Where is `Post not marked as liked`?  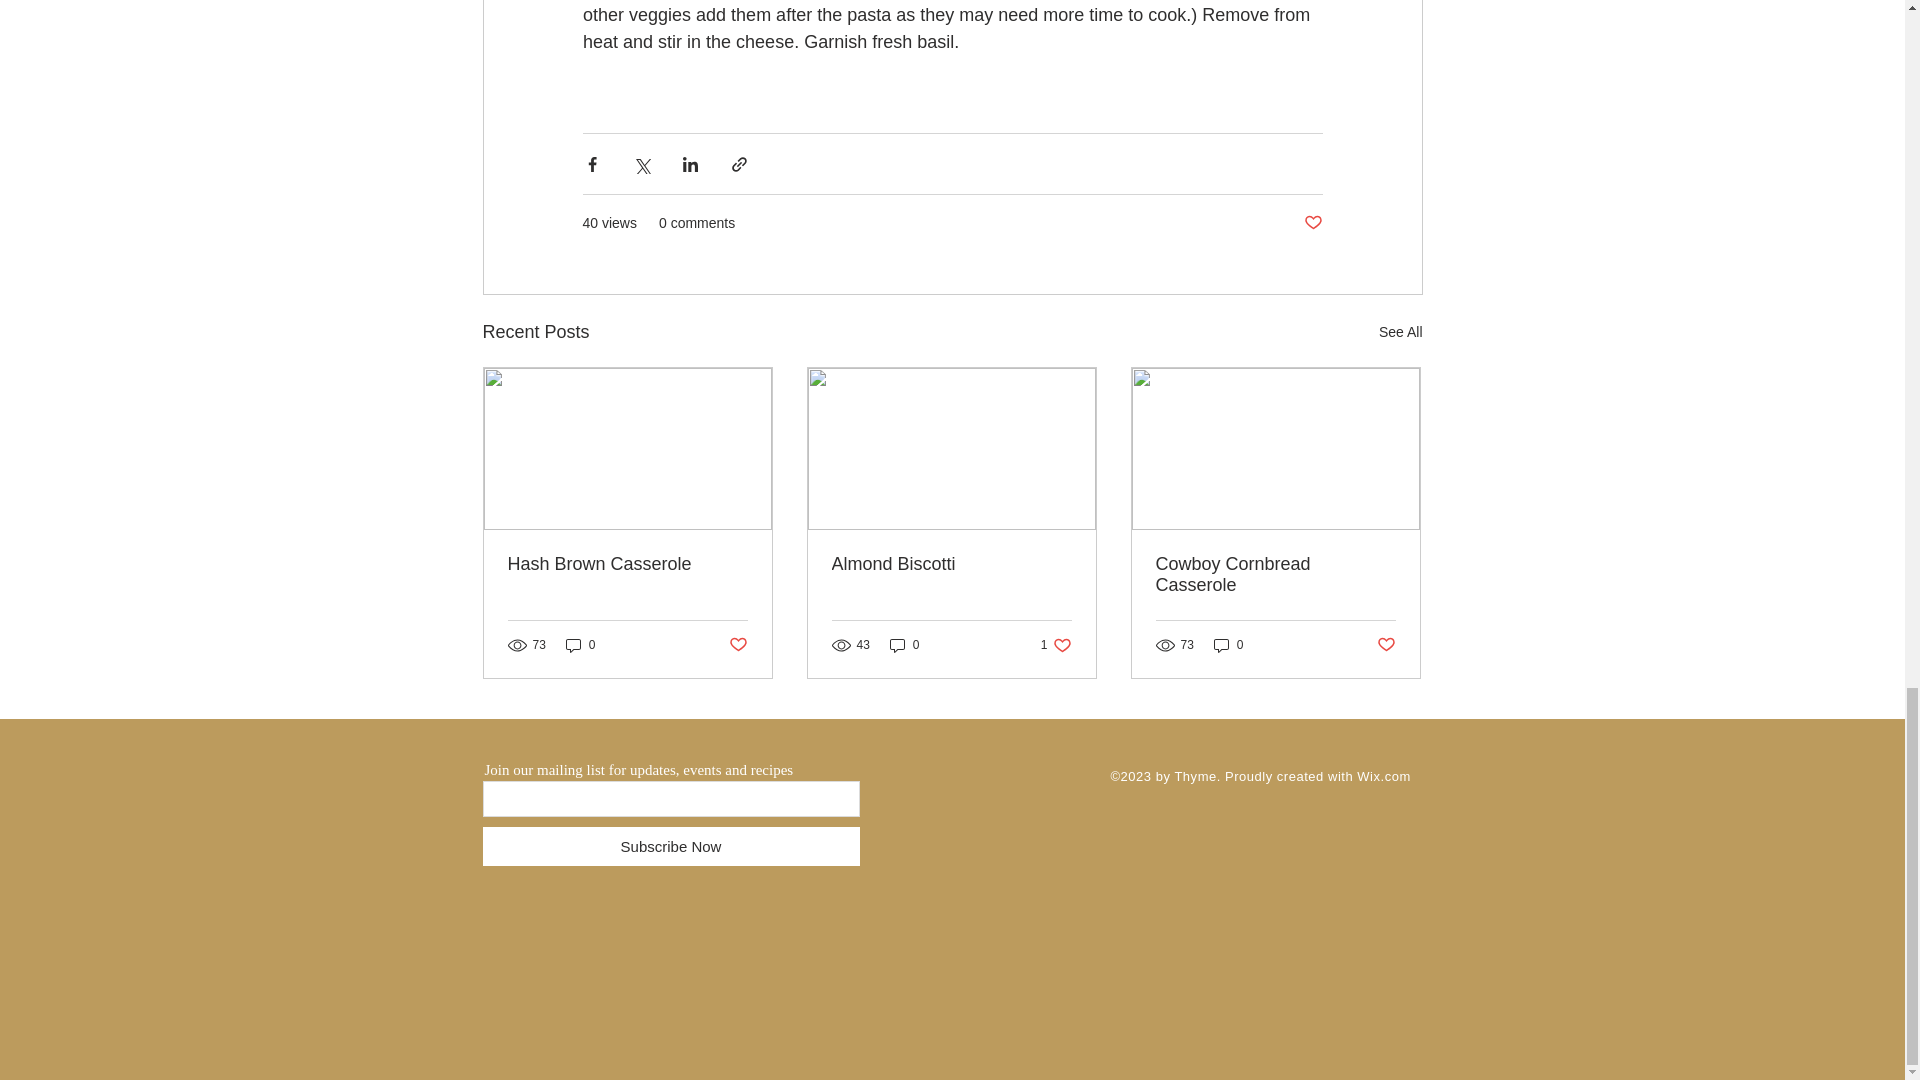 Post not marked as liked is located at coordinates (736, 645).